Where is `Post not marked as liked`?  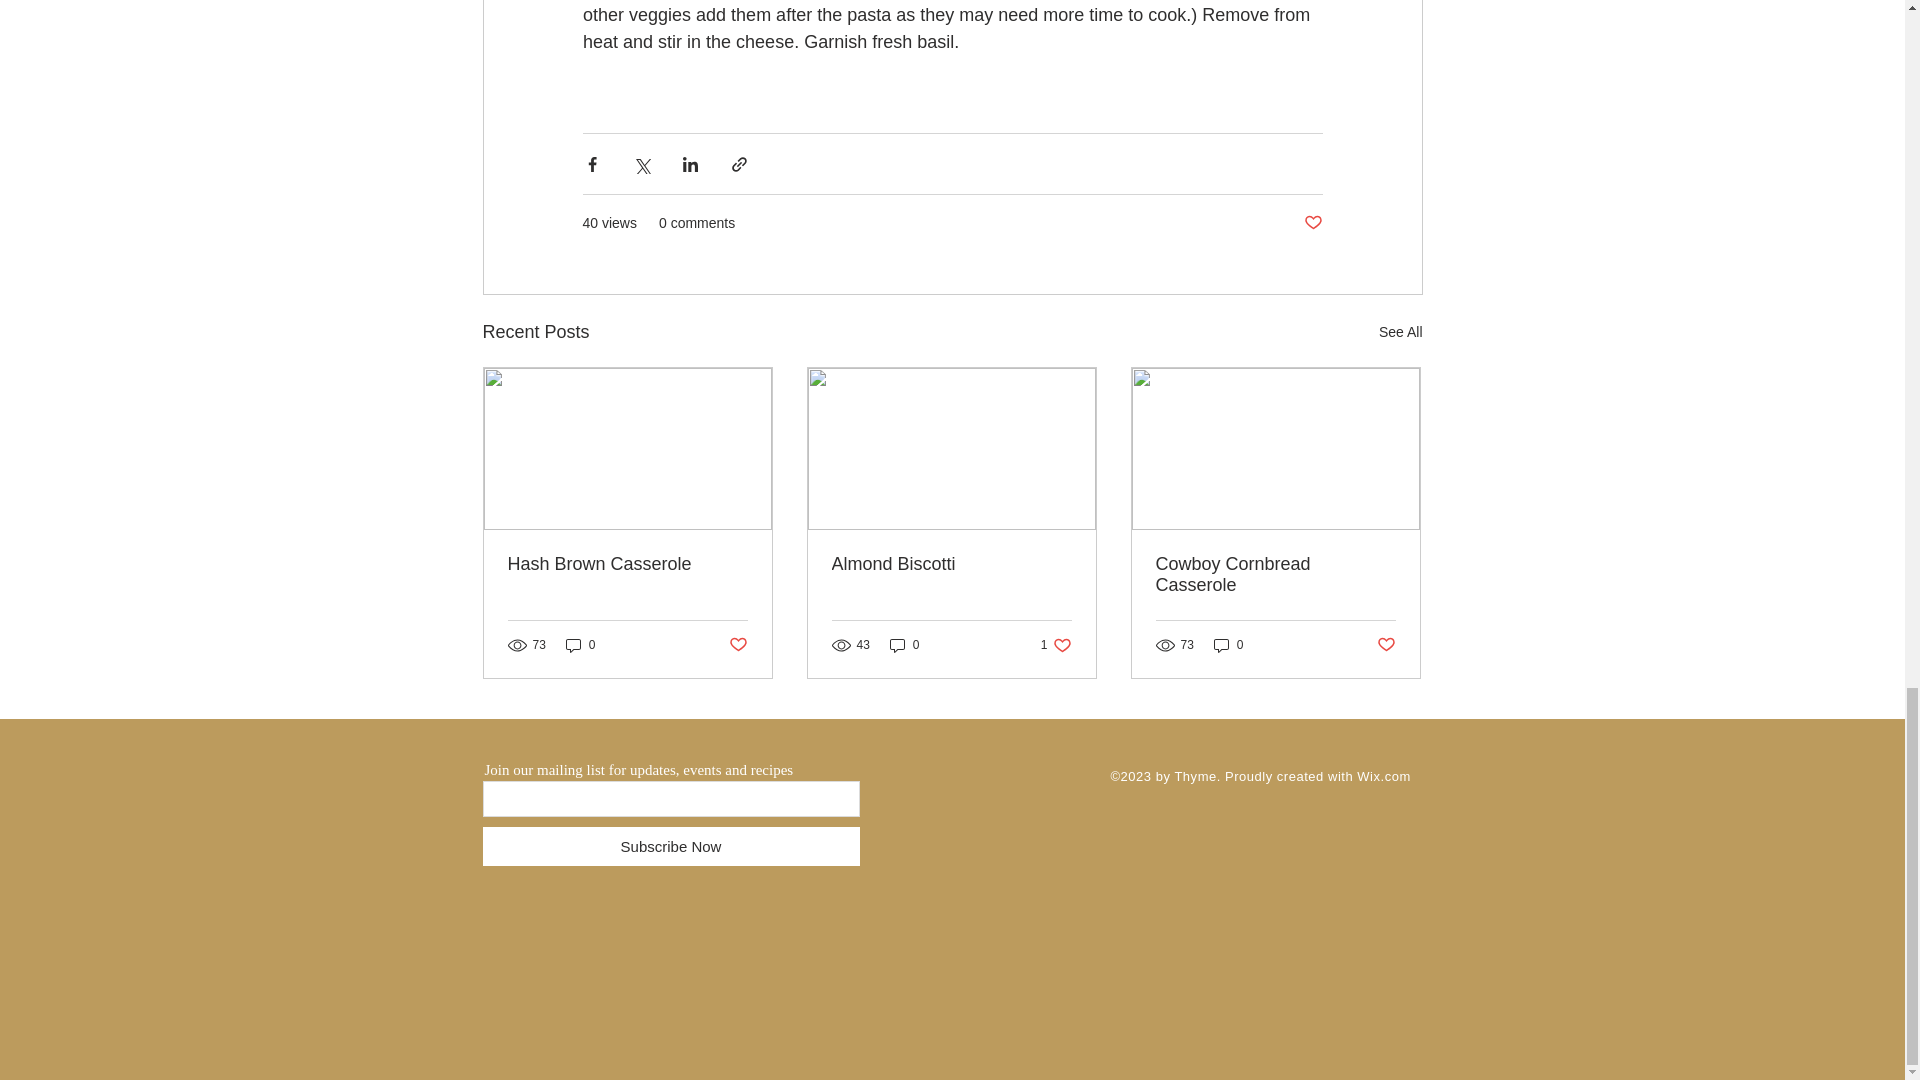 Post not marked as liked is located at coordinates (736, 645).